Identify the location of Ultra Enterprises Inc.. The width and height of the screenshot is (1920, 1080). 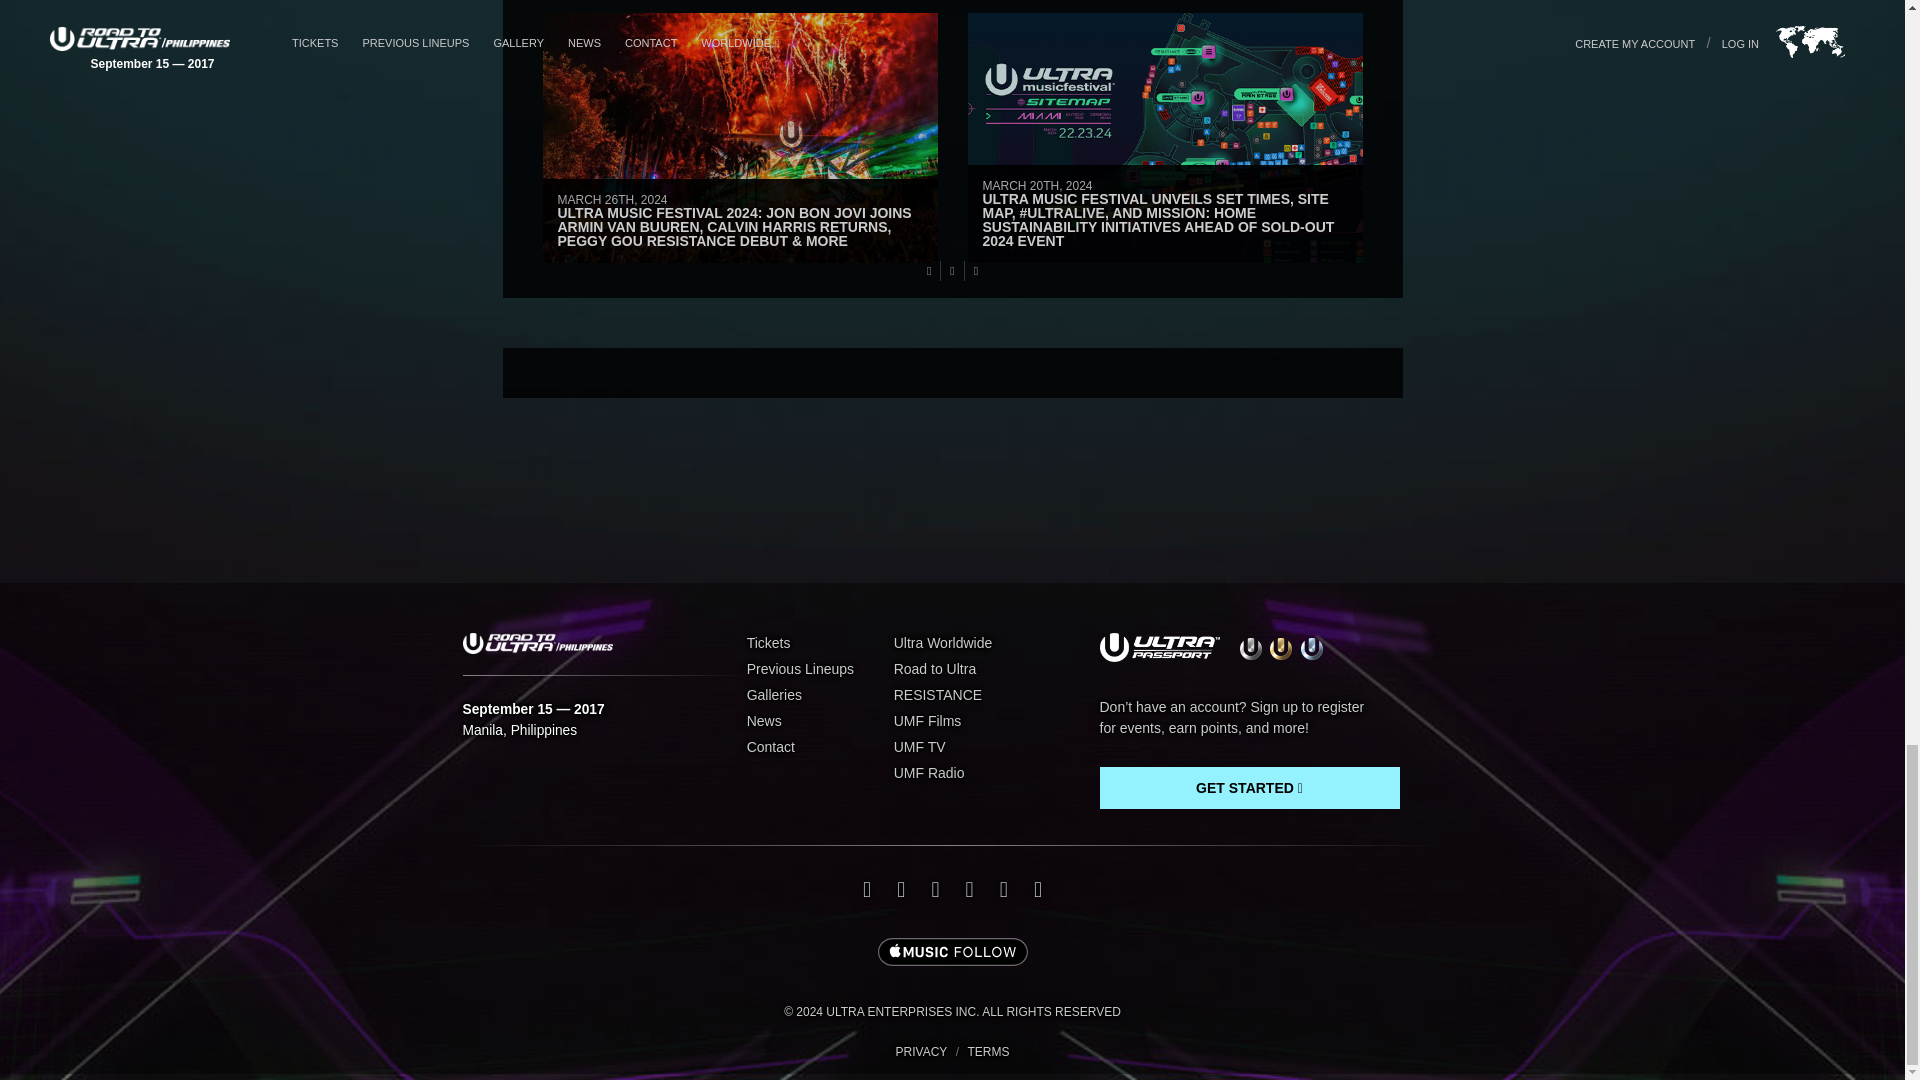
(952, 1012).